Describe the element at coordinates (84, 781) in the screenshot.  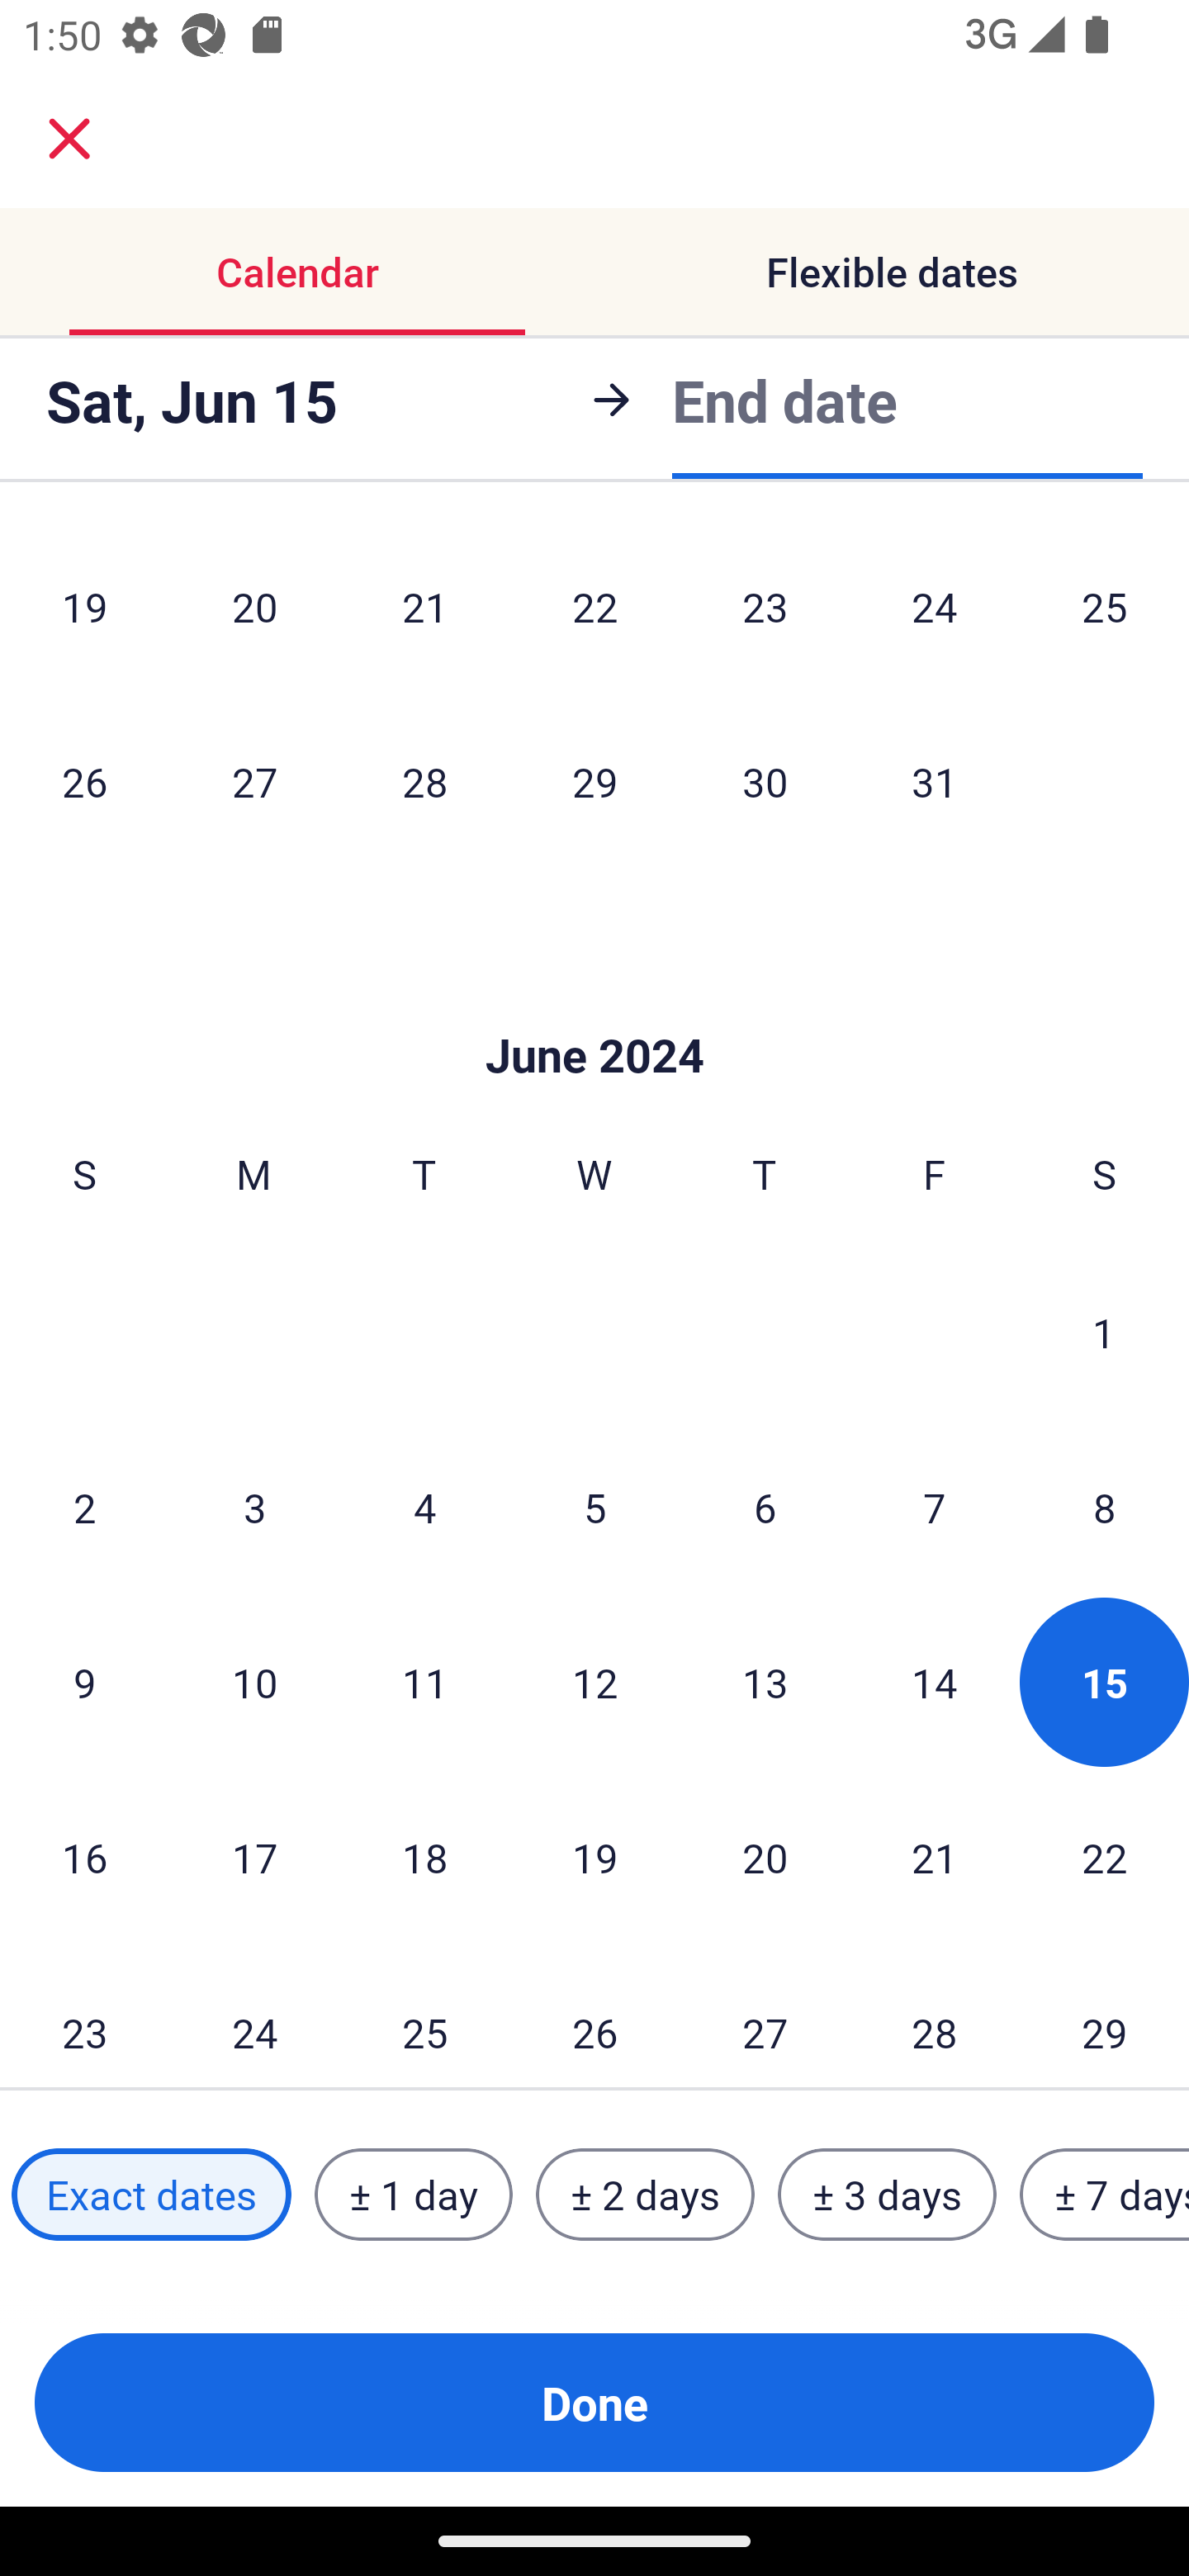
I see `26 Sunday, May 26, 2024` at that location.